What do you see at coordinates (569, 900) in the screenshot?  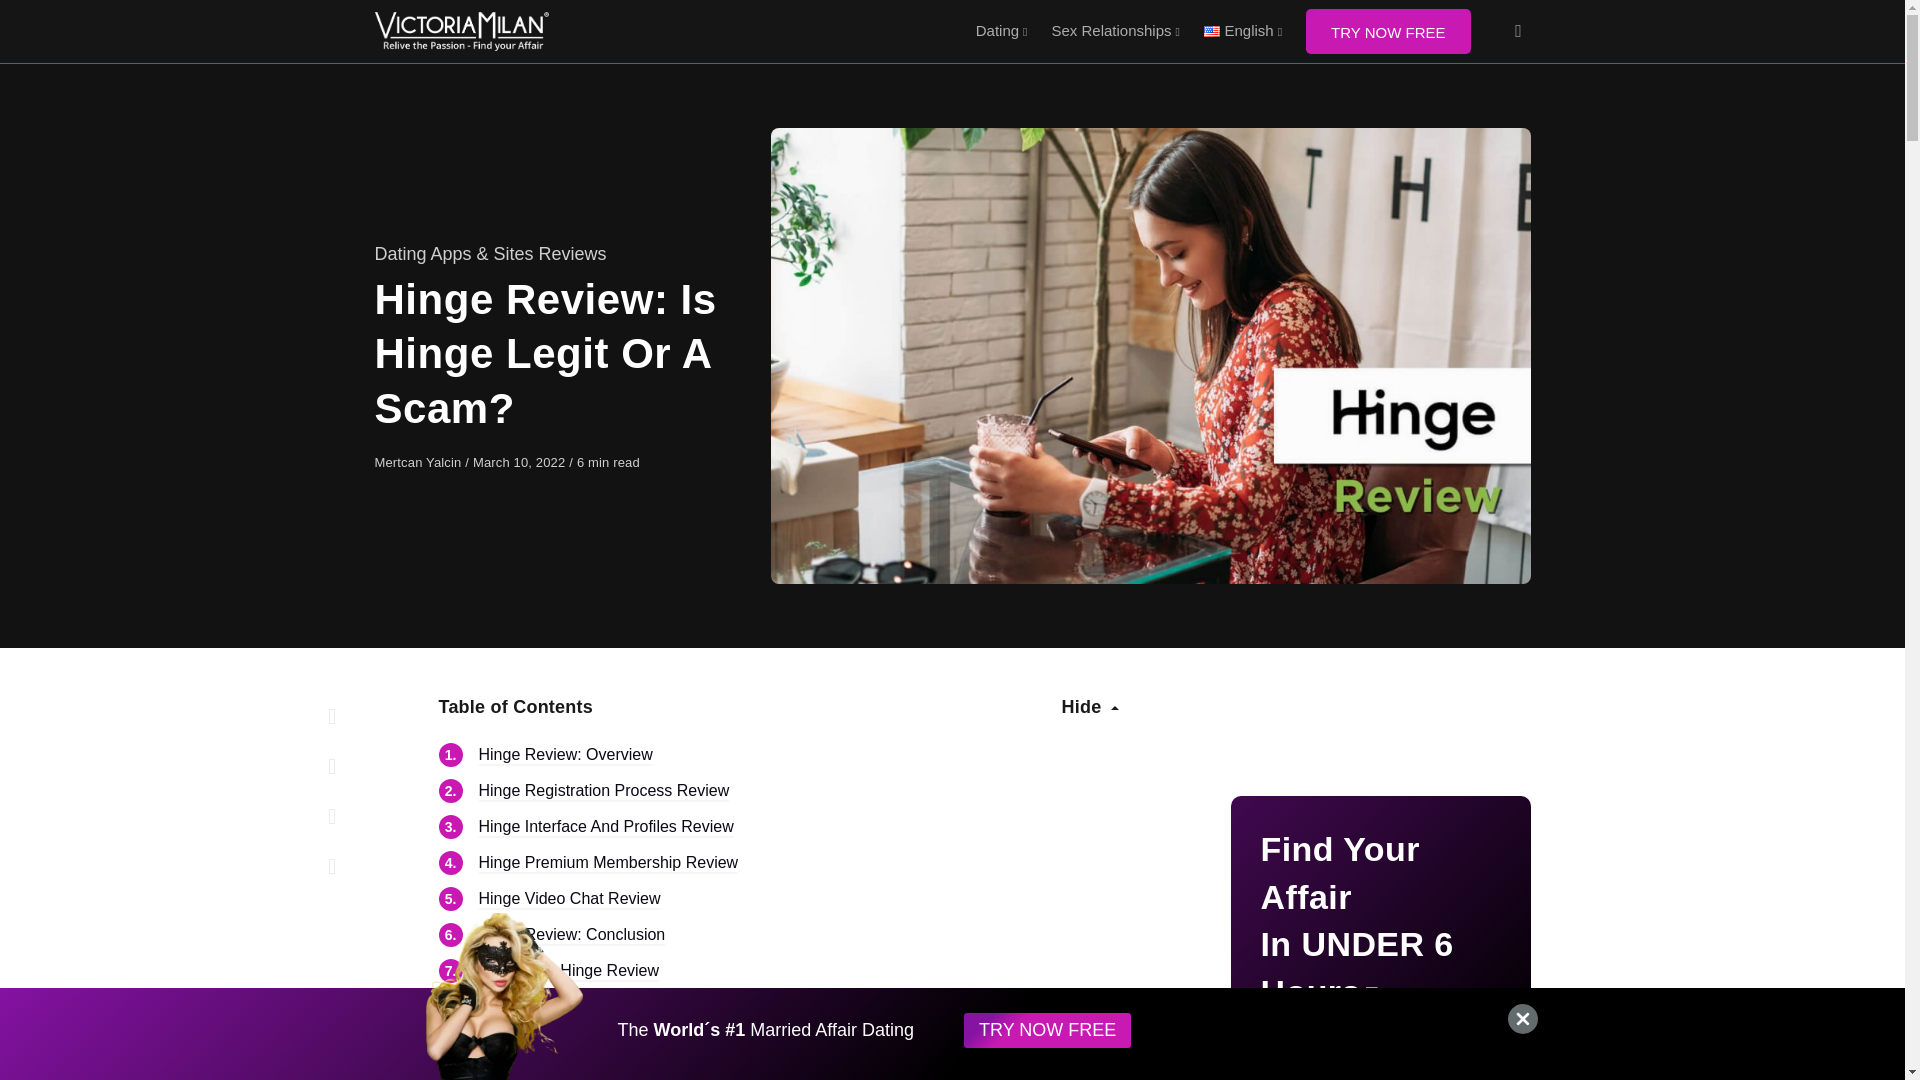 I see `Hinge Video Chat Review` at bounding box center [569, 900].